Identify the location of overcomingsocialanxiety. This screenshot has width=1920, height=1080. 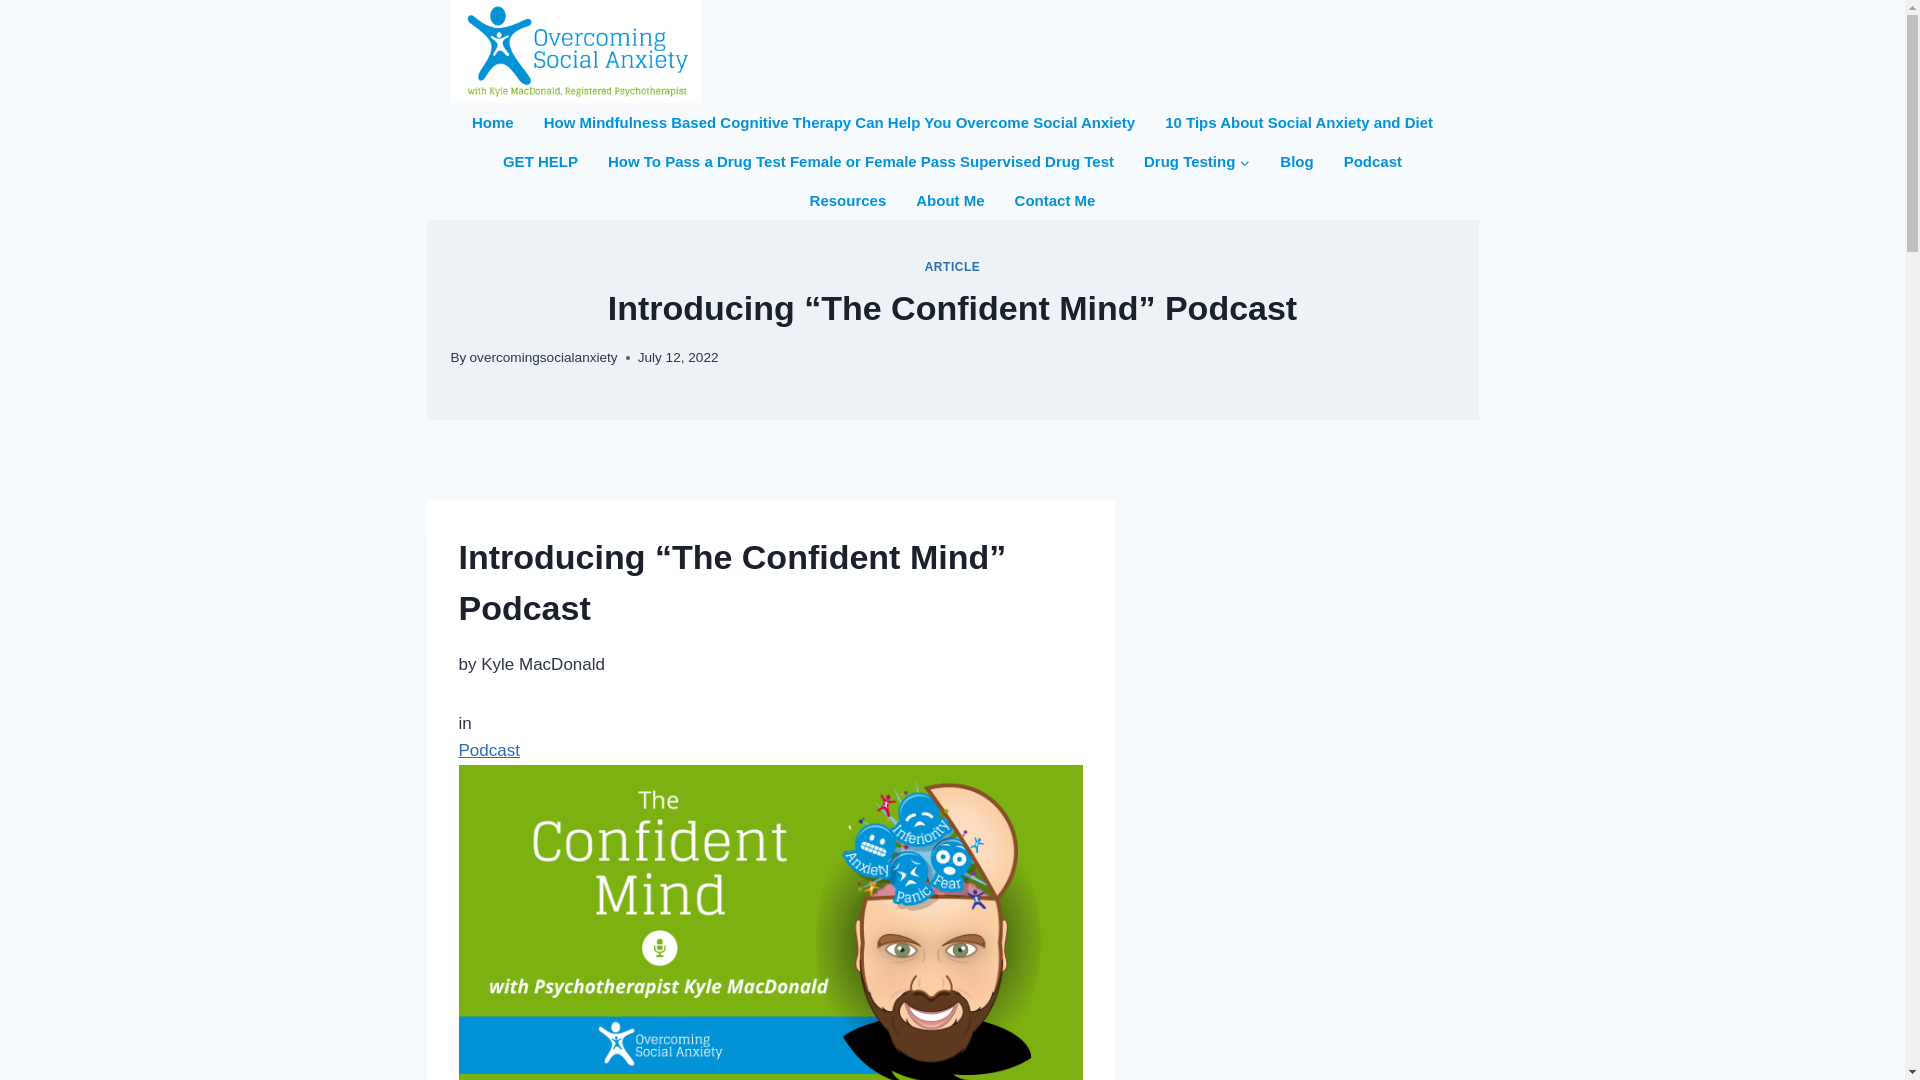
(544, 357).